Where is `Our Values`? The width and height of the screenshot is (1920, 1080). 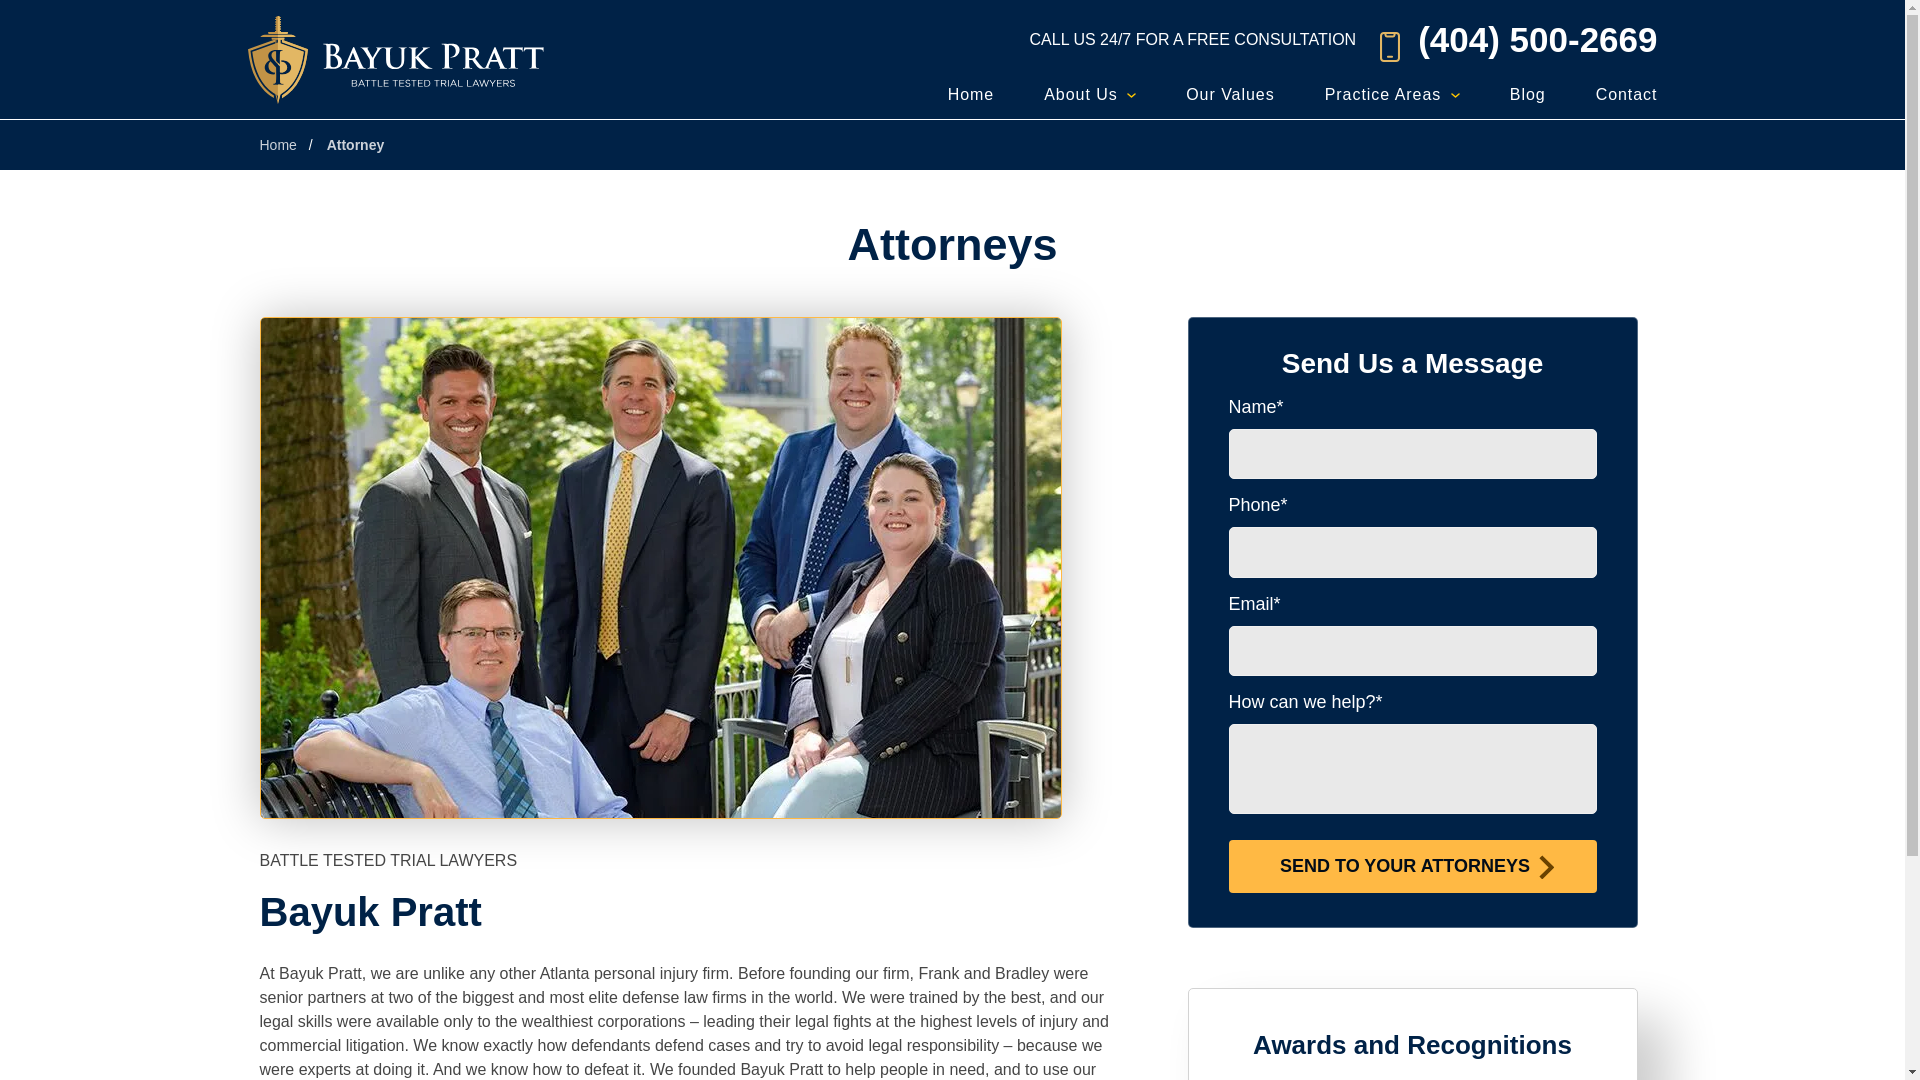 Our Values is located at coordinates (1230, 94).